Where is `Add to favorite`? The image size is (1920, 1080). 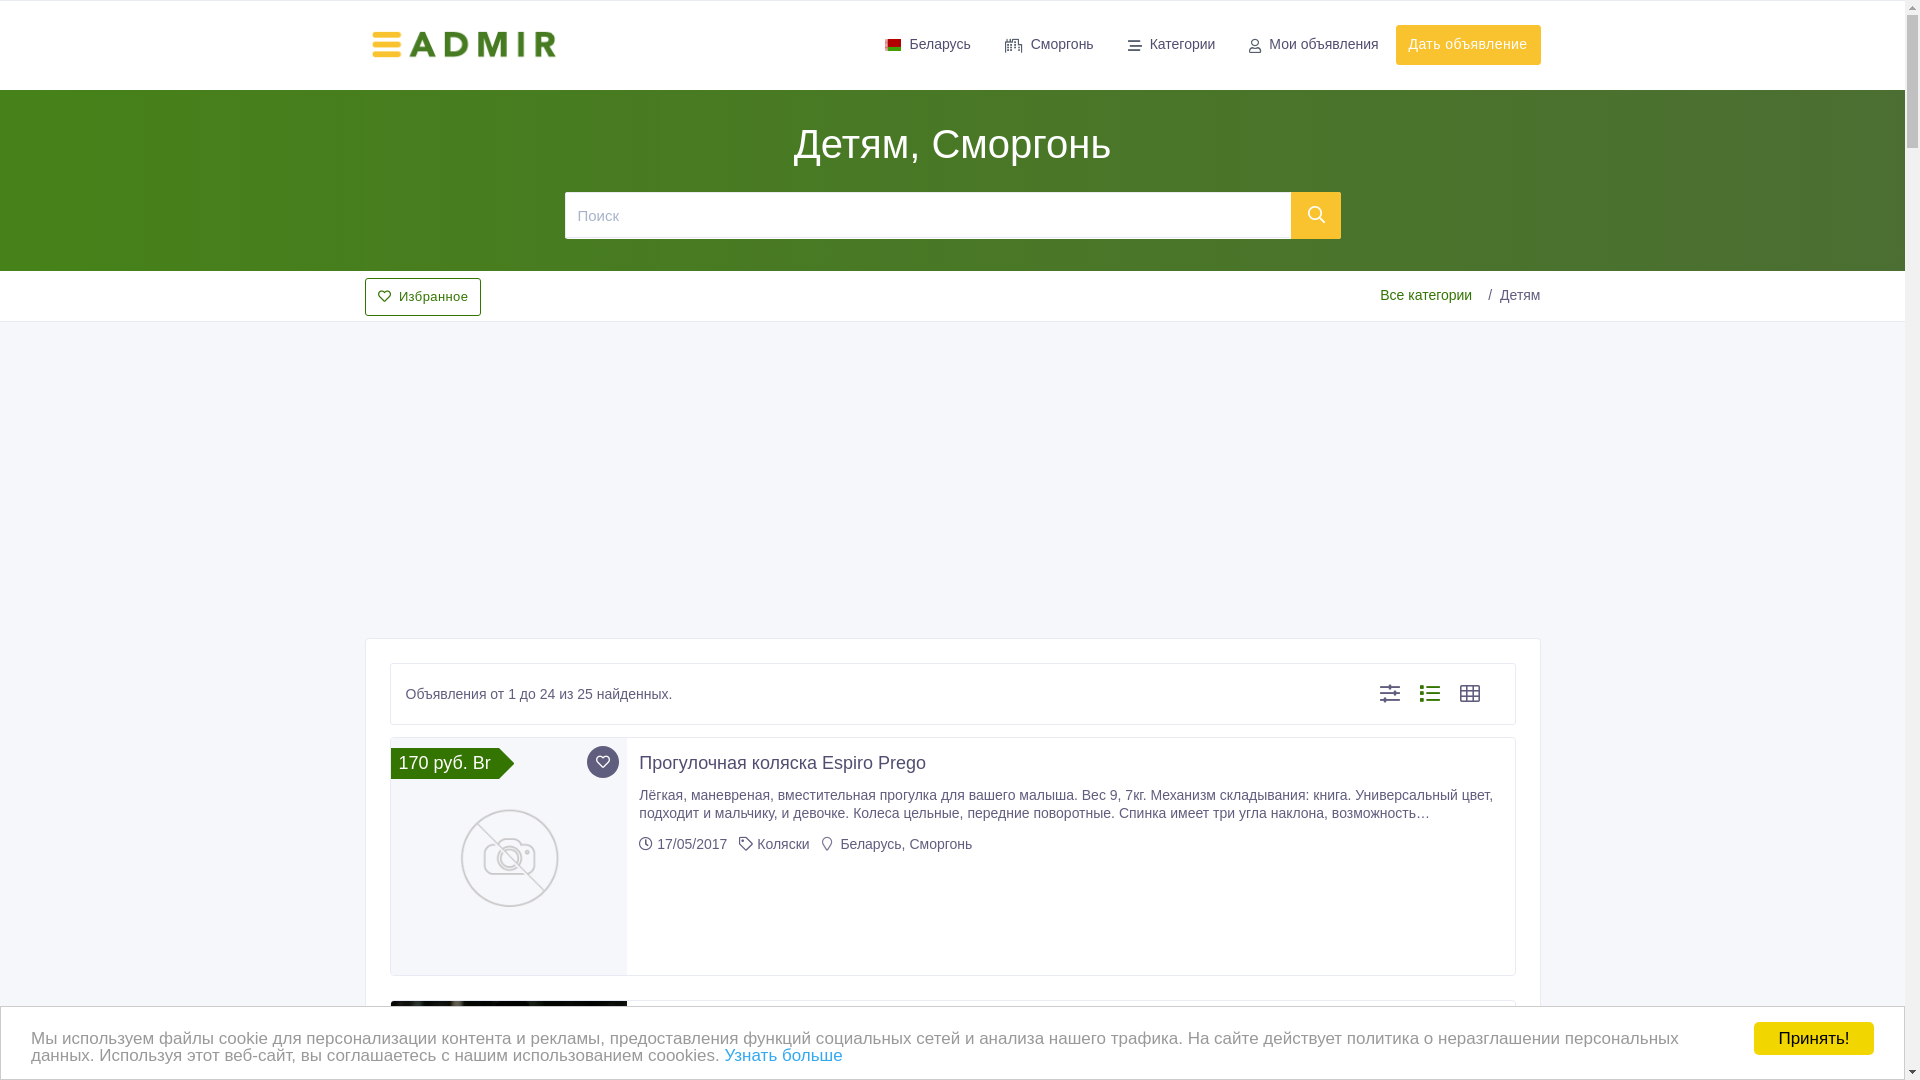 Add to favorite is located at coordinates (603, 762).